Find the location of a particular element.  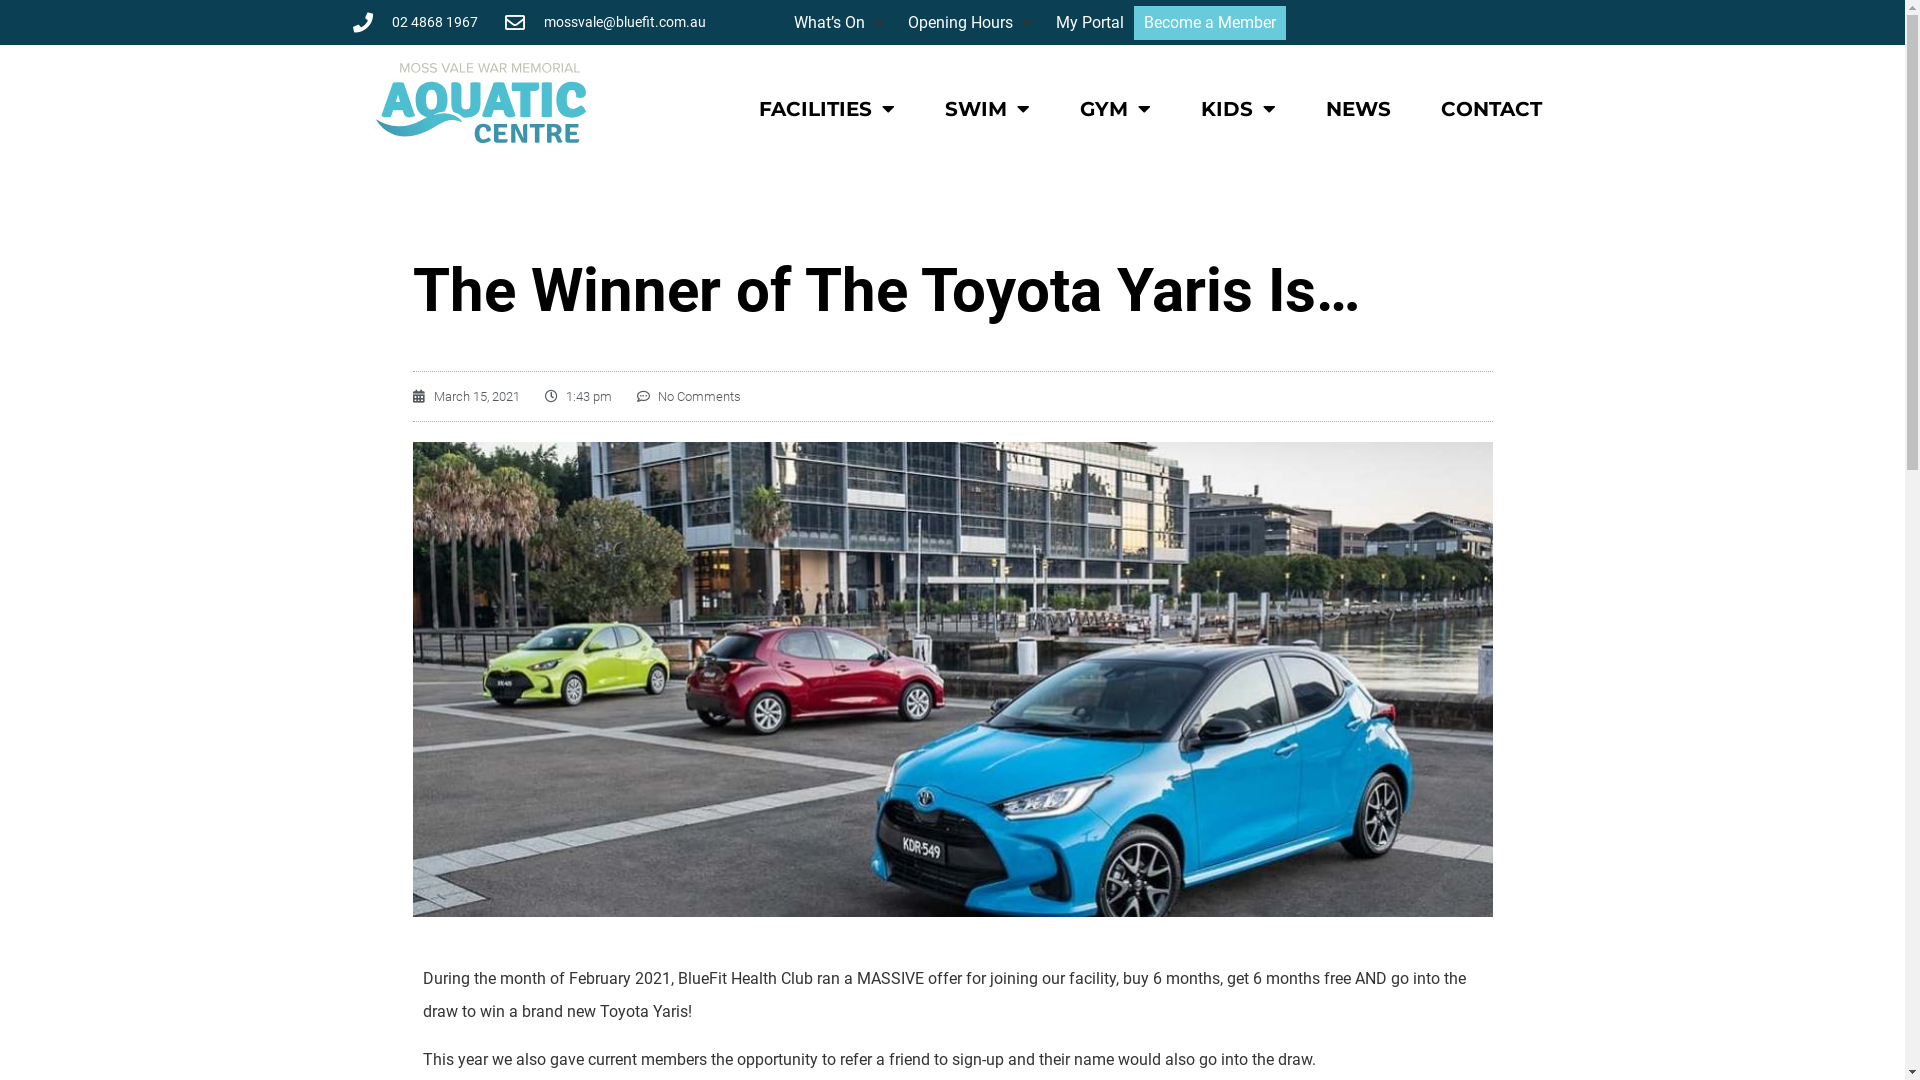

Become a Member is located at coordinates (1210, 22).